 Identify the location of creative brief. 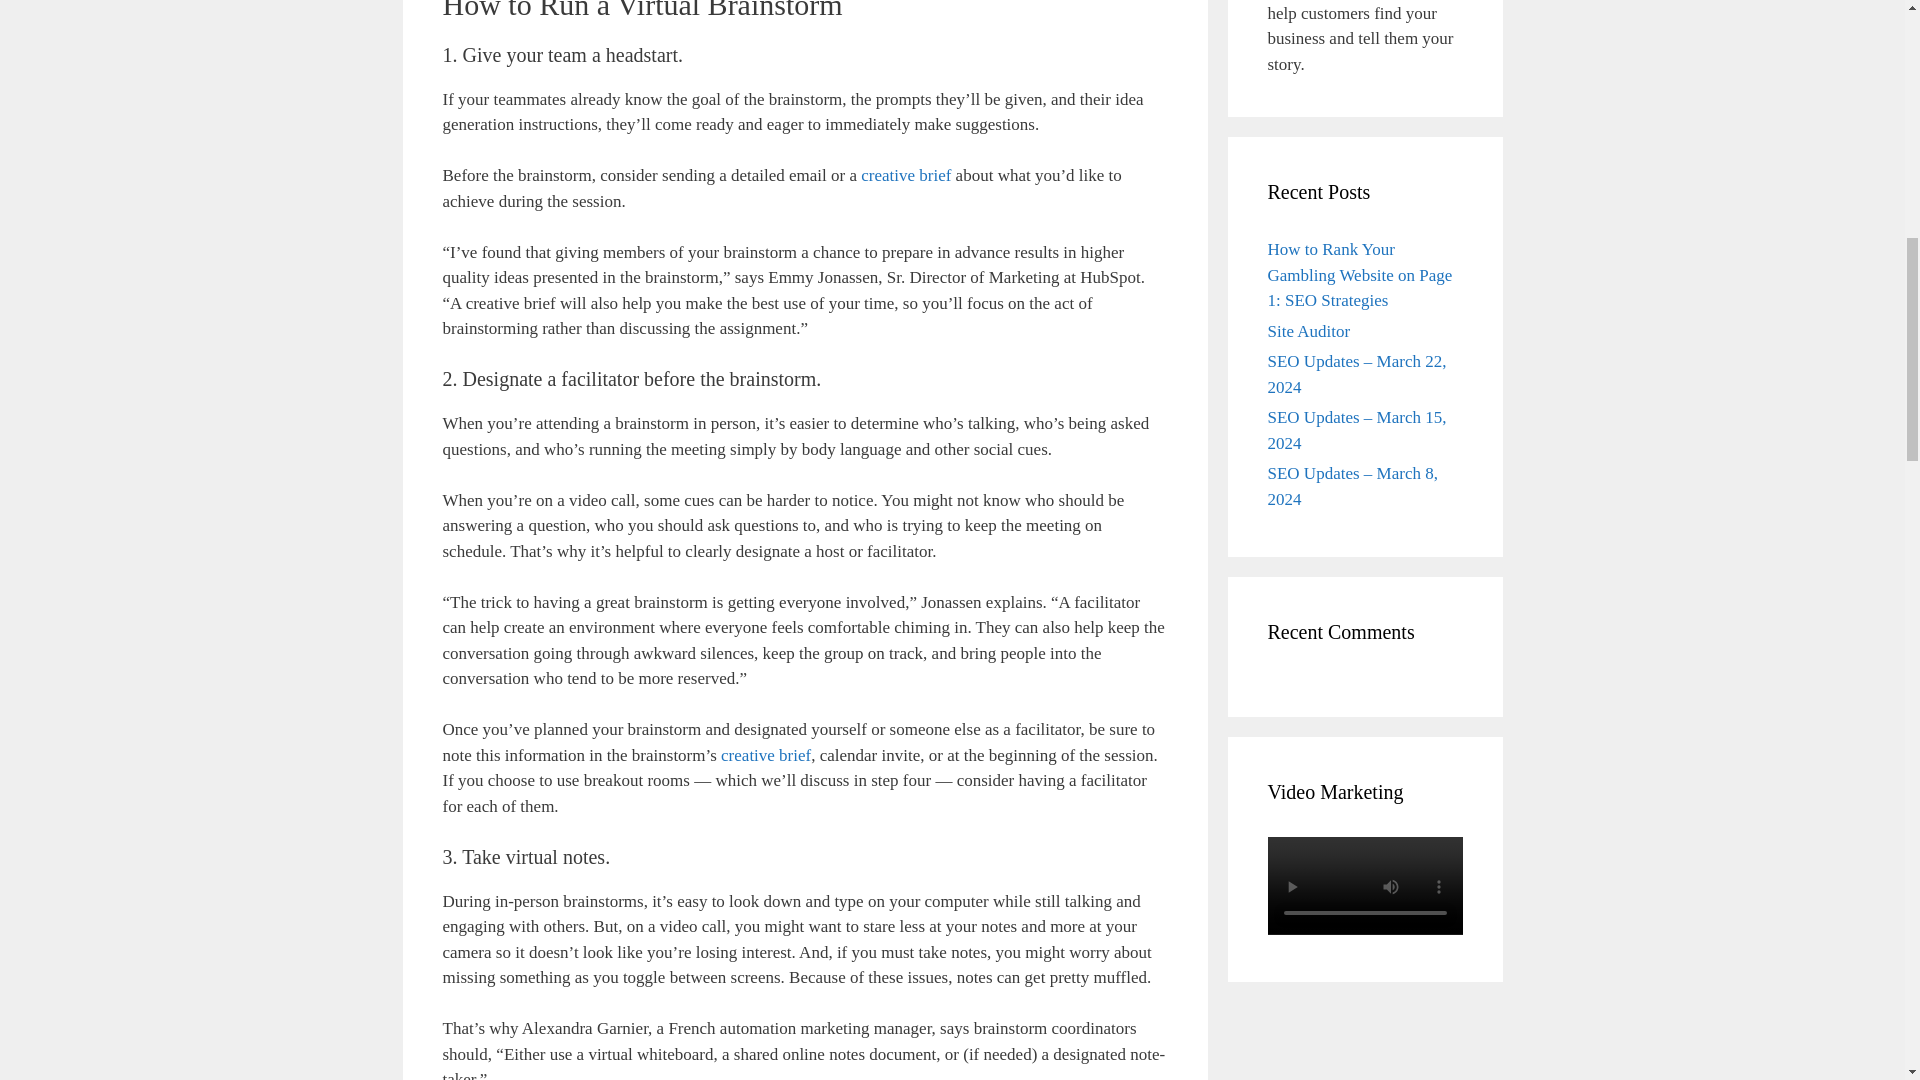
(905, 175).